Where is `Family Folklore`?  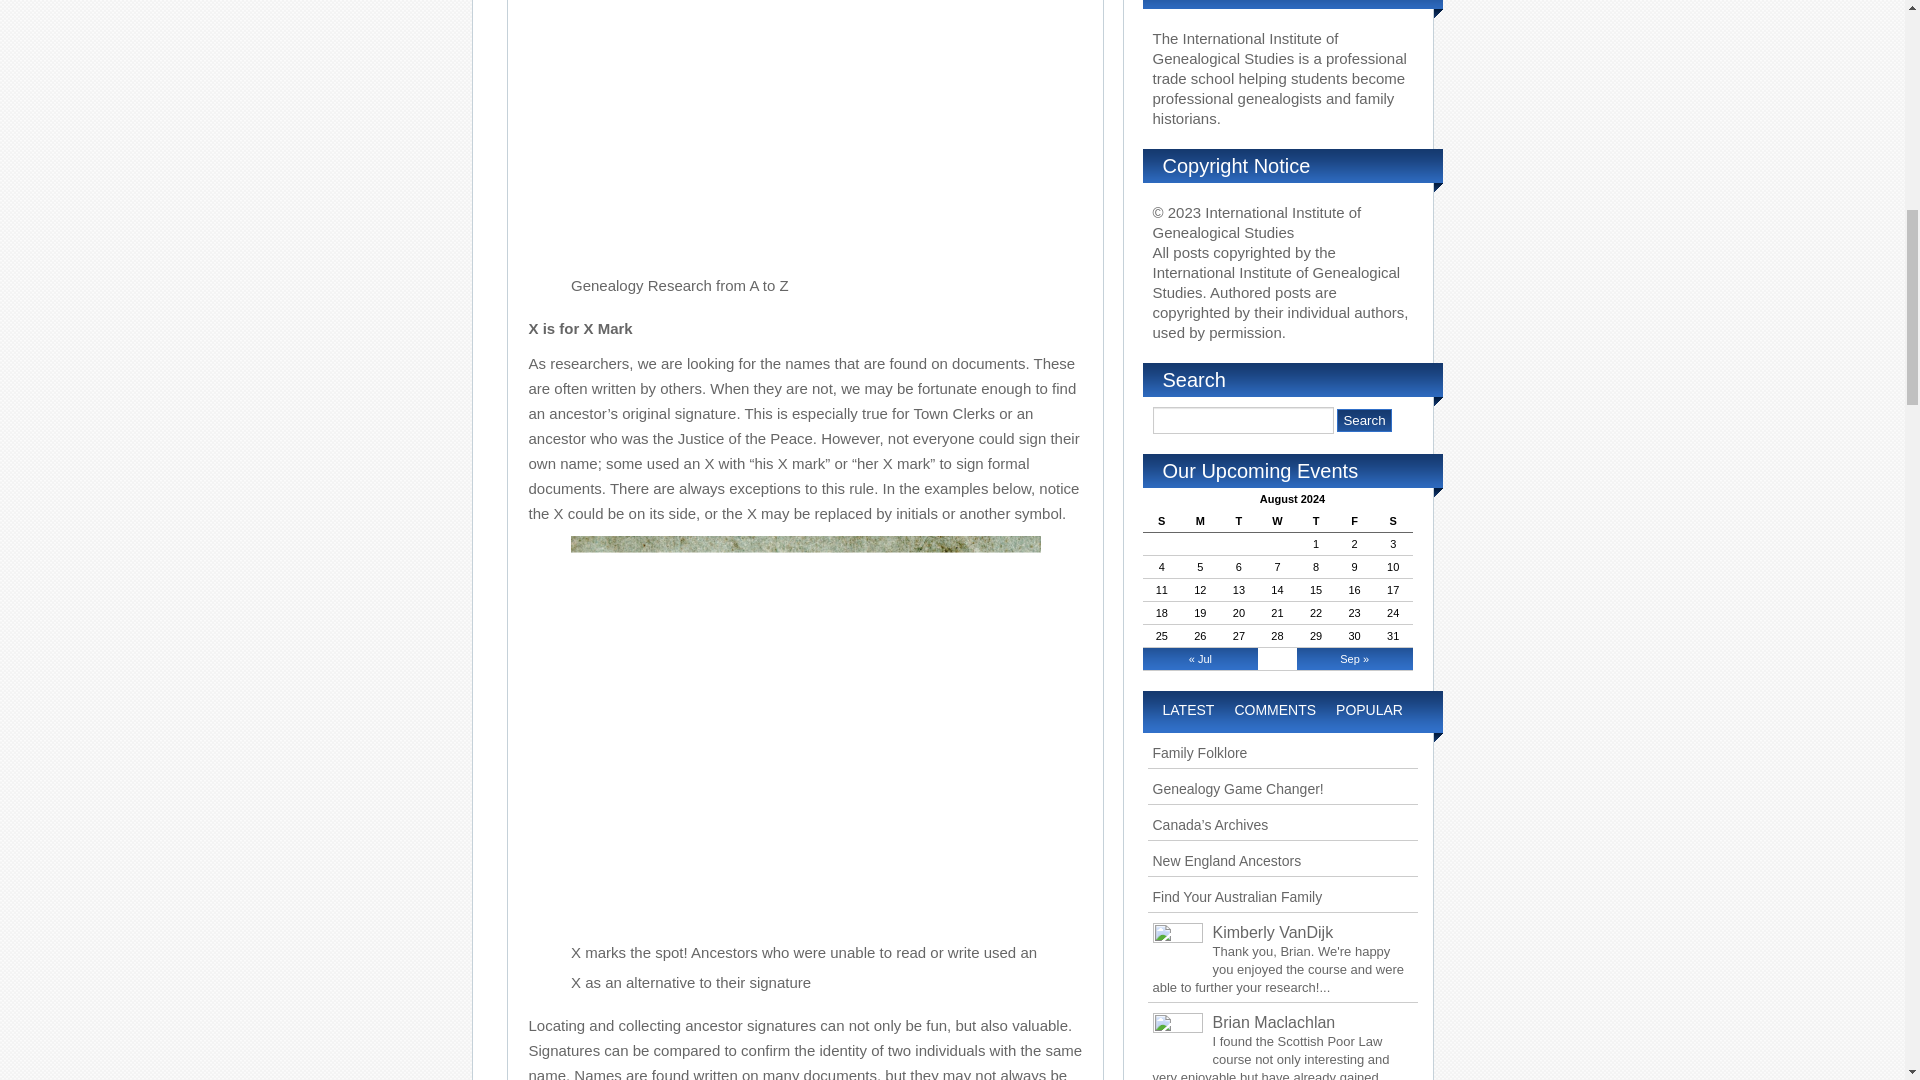 Family Folklore is located at coordinates (1199, 753).